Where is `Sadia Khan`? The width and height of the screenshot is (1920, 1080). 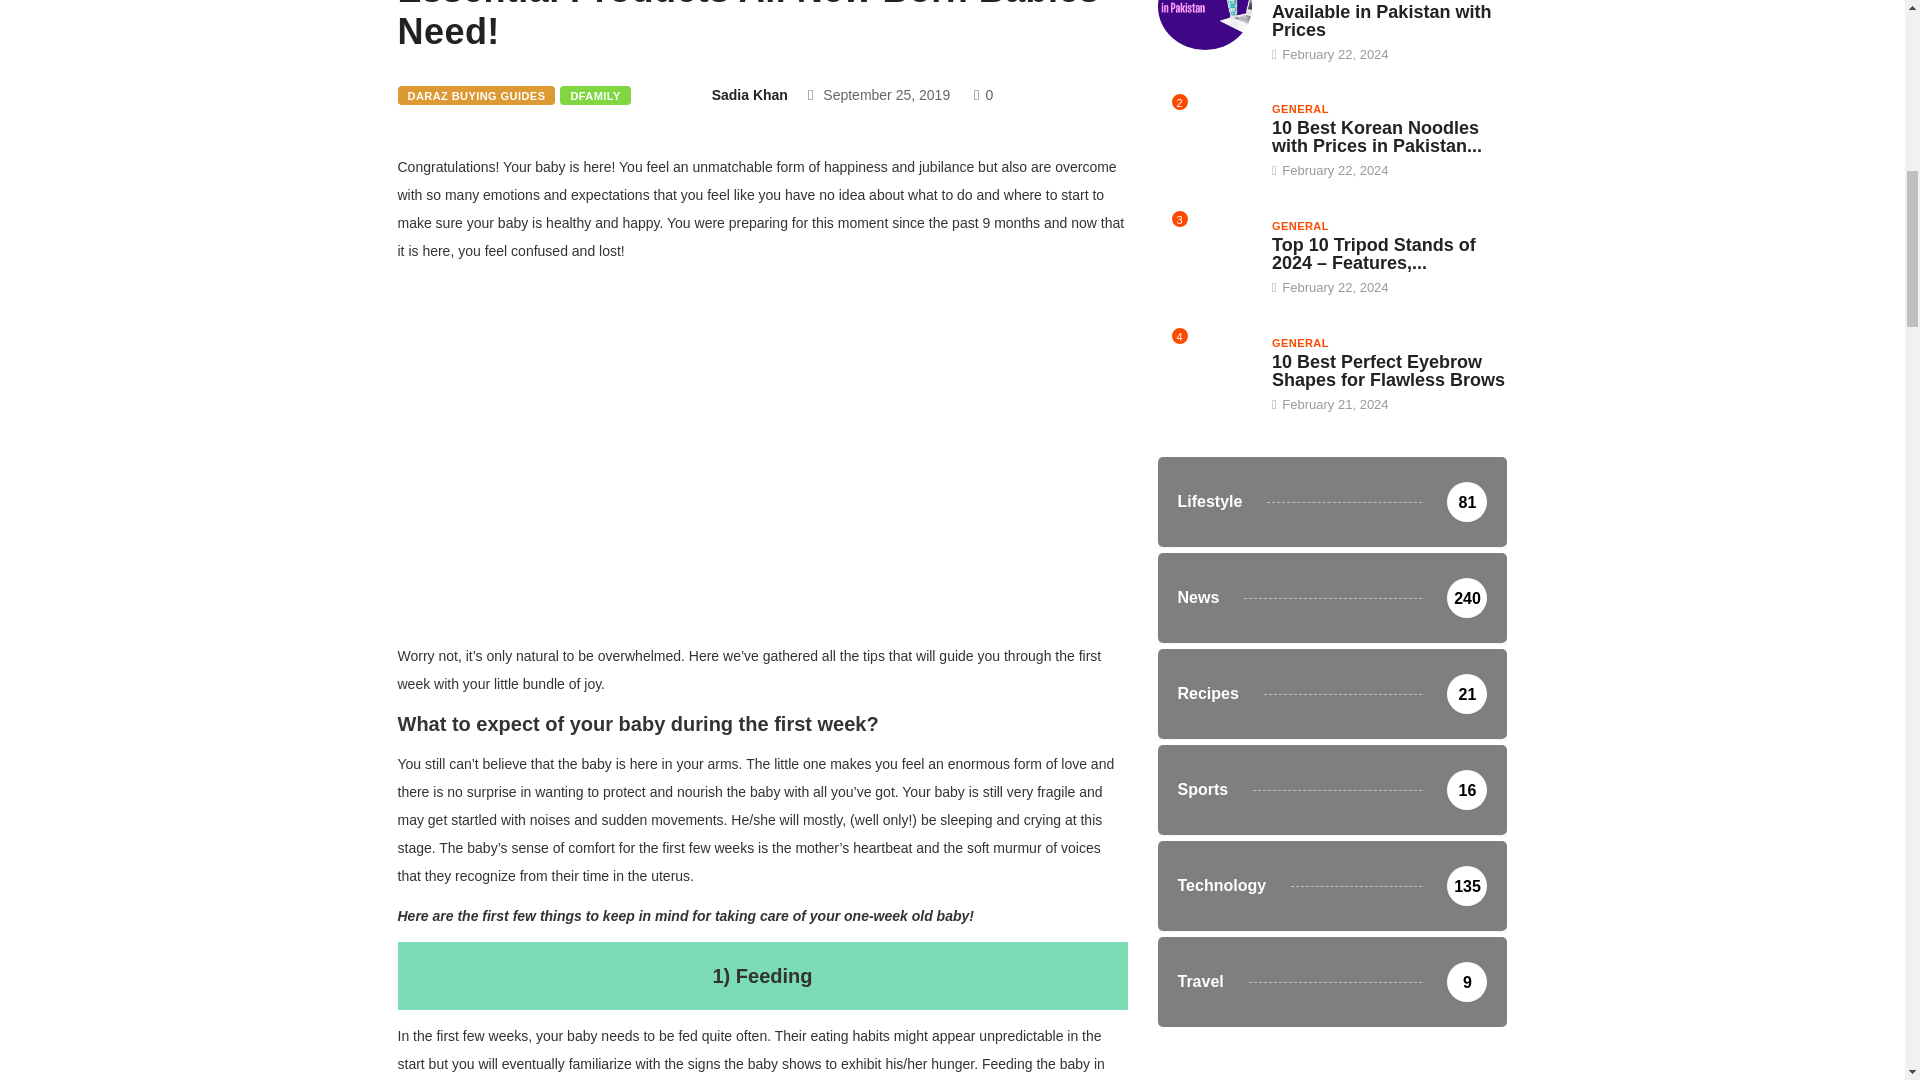
Sadia Khan is located at coordinates (750, 94).